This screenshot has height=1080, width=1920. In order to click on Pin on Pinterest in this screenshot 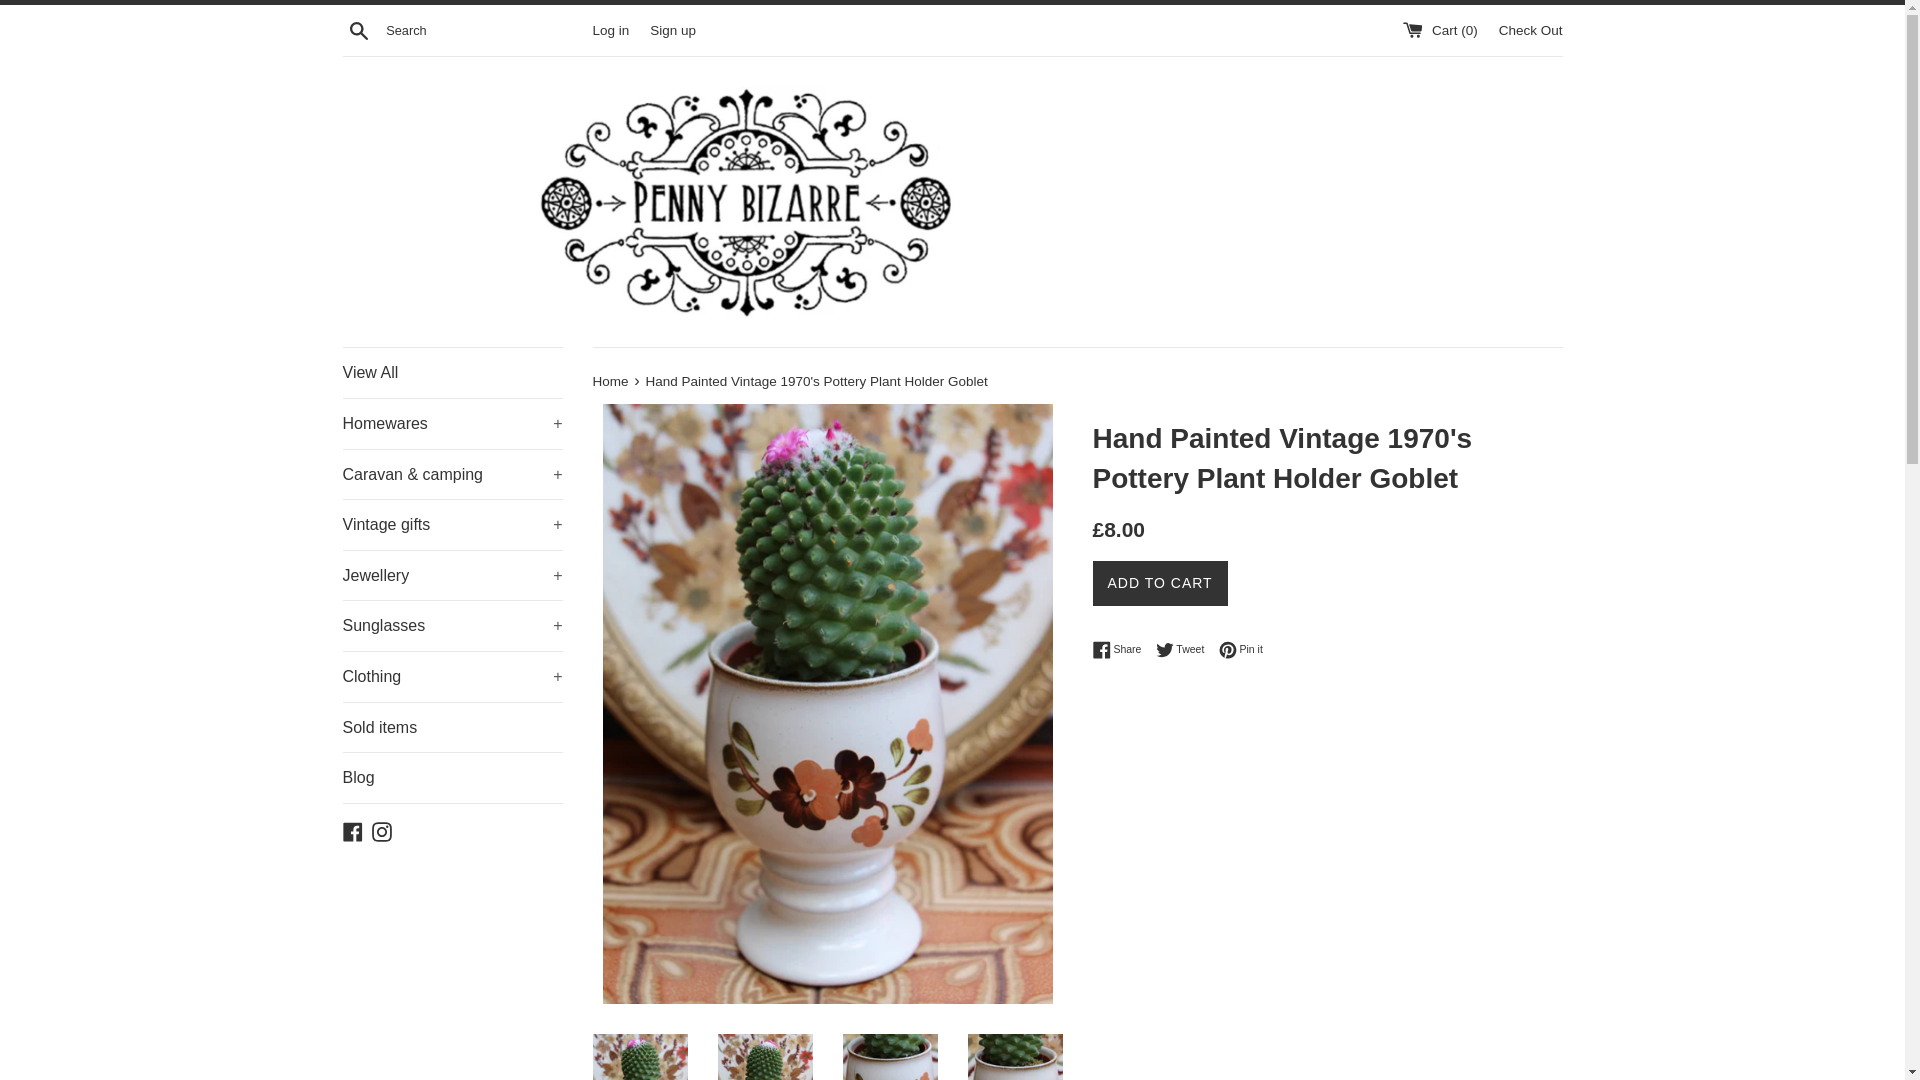, I will do `click(1241, 650)`.